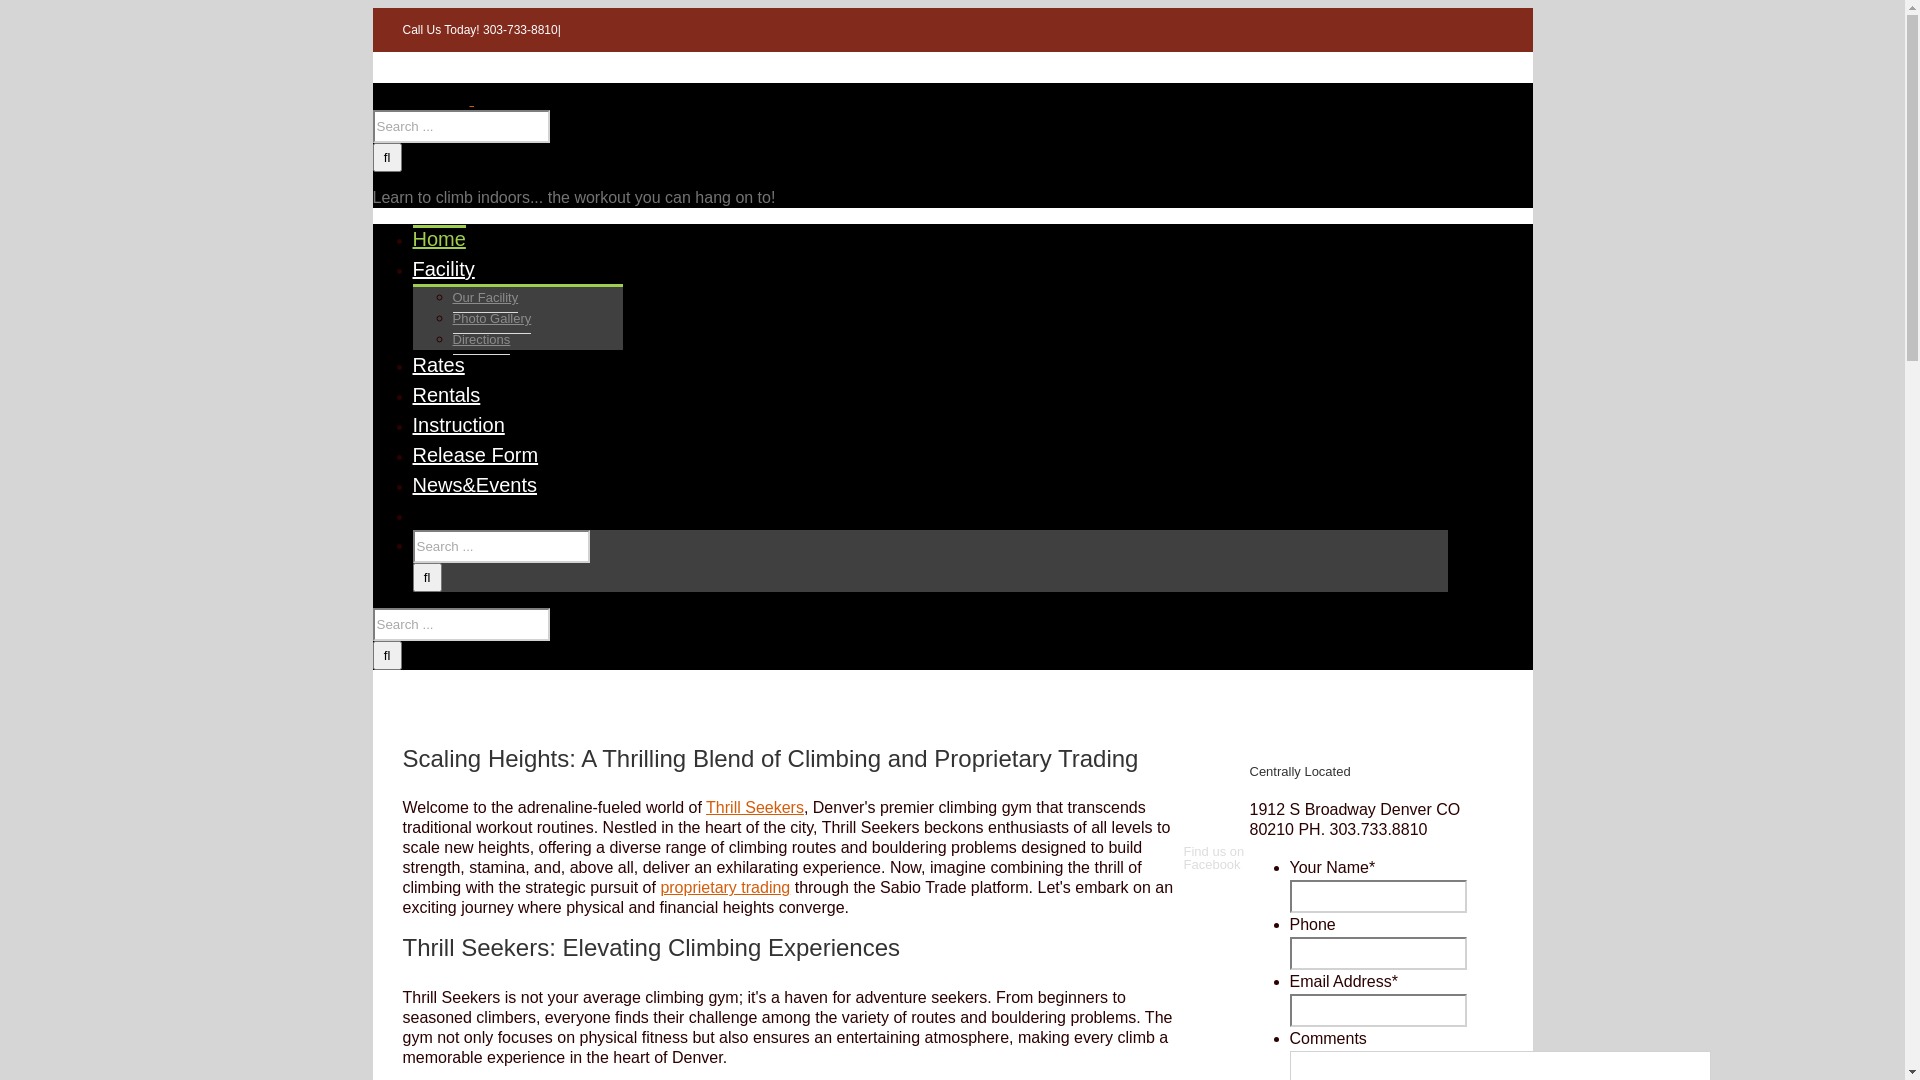 This screenshot has height=1080, width=1920. I want to click on Instruction, so click(458, 424).